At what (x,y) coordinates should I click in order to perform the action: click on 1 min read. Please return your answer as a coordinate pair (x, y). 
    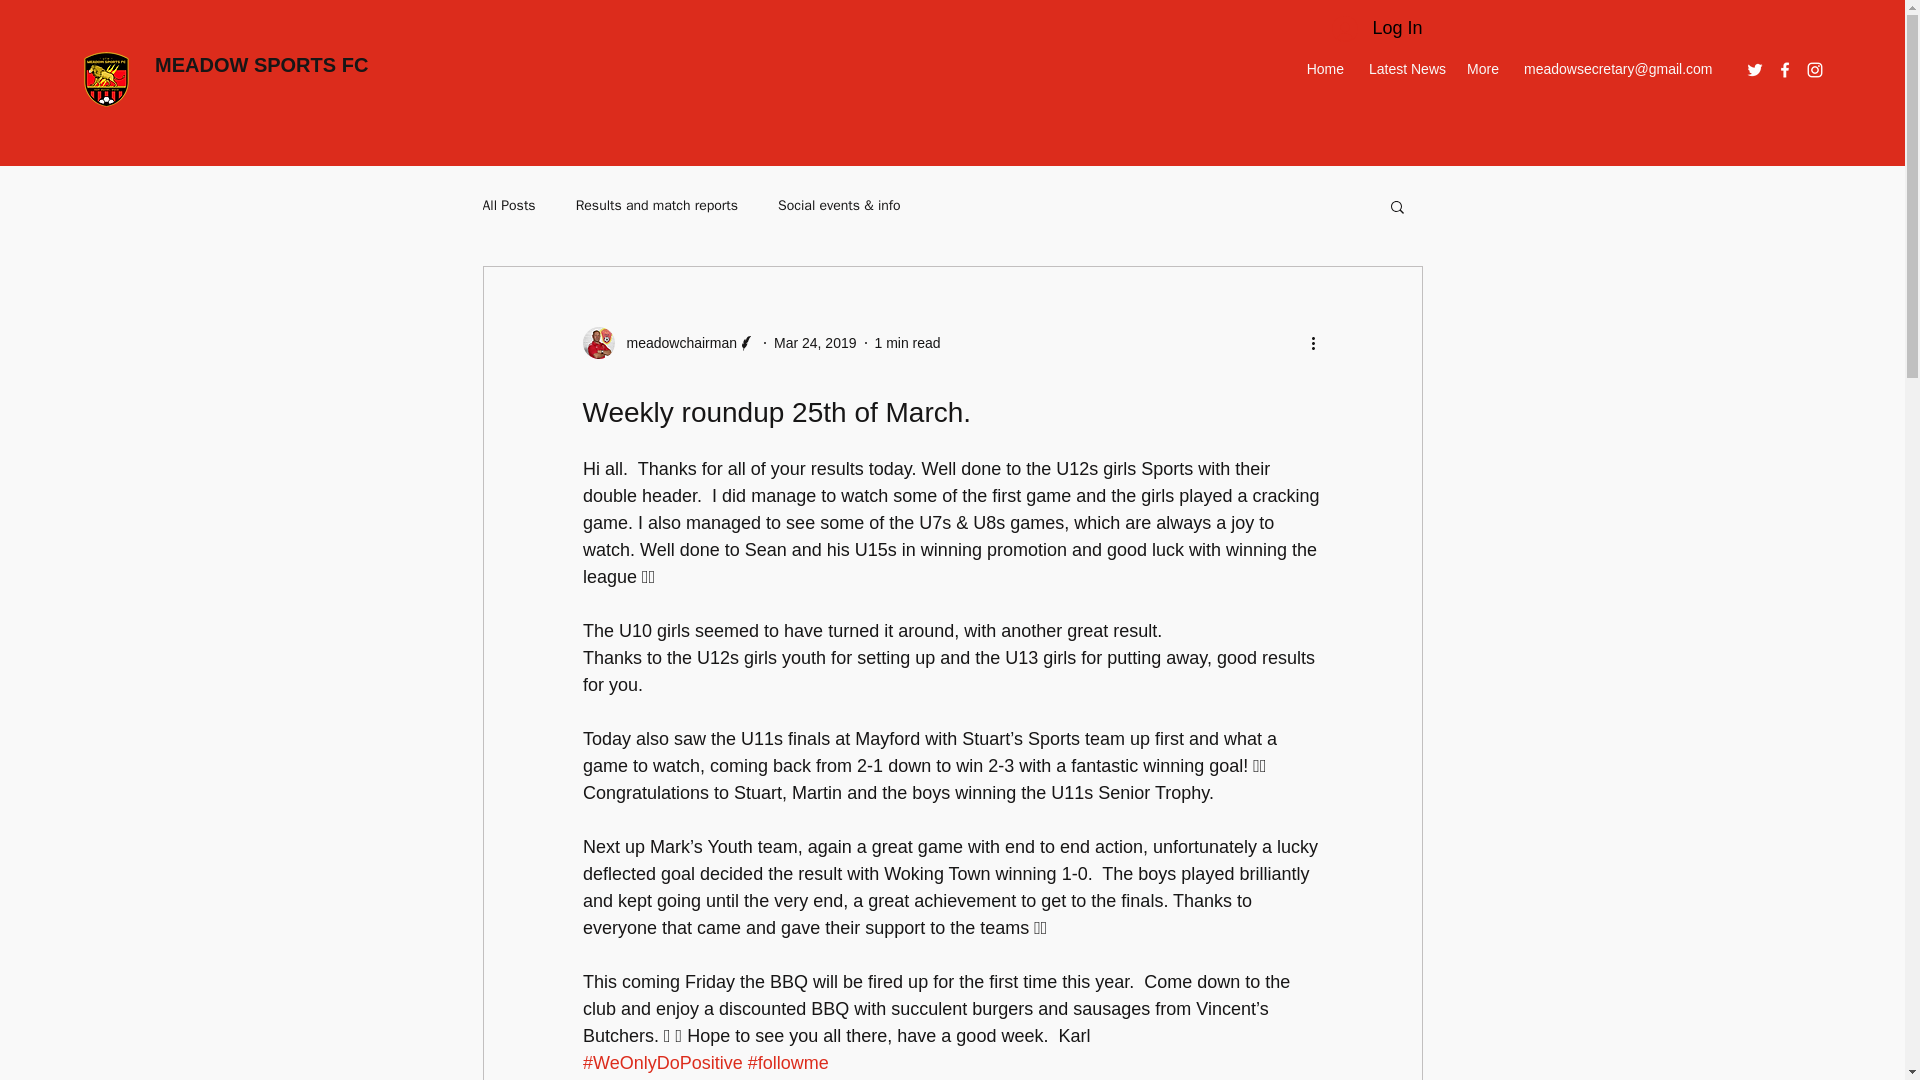
    Looking at the image, I should click on (906, 342).